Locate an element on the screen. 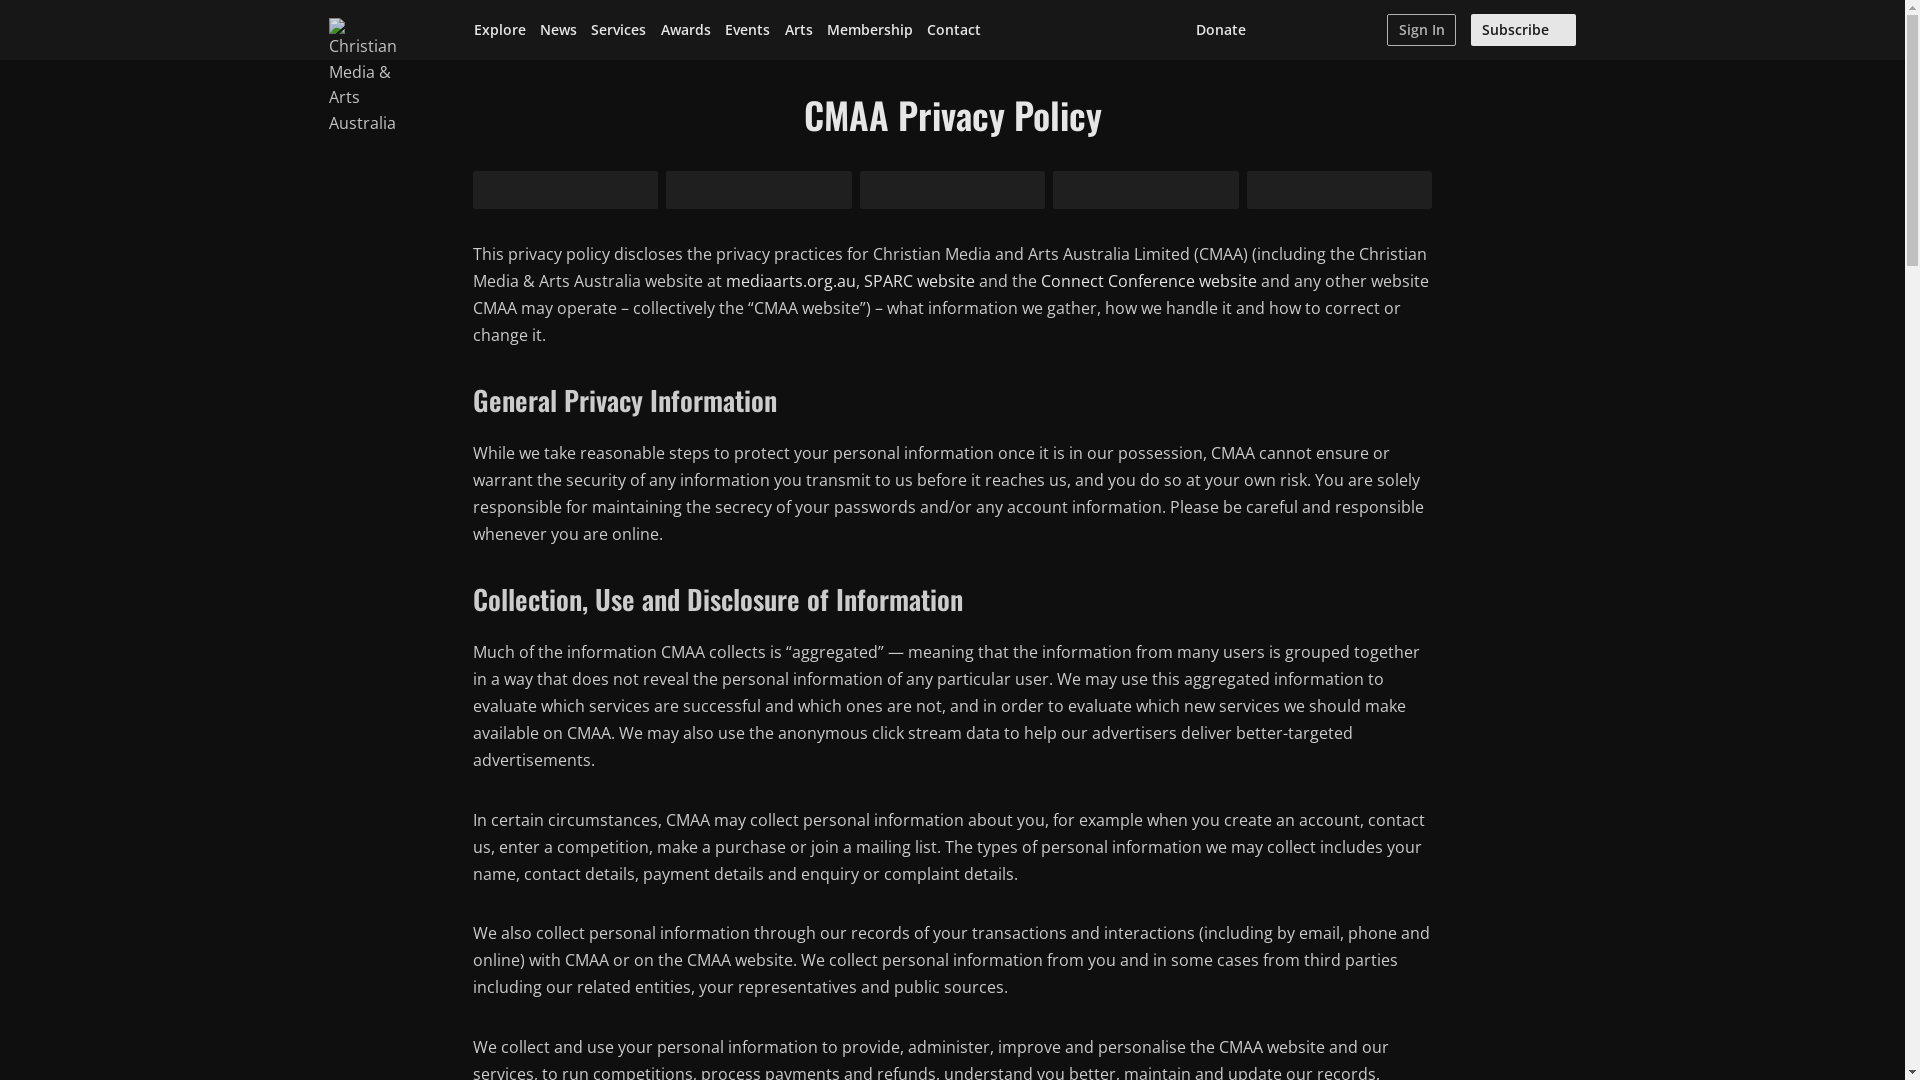 Image resolution: width=1920 pixels, height=1080 pixels. Share on Facebook is located at coordinates (759, 190).